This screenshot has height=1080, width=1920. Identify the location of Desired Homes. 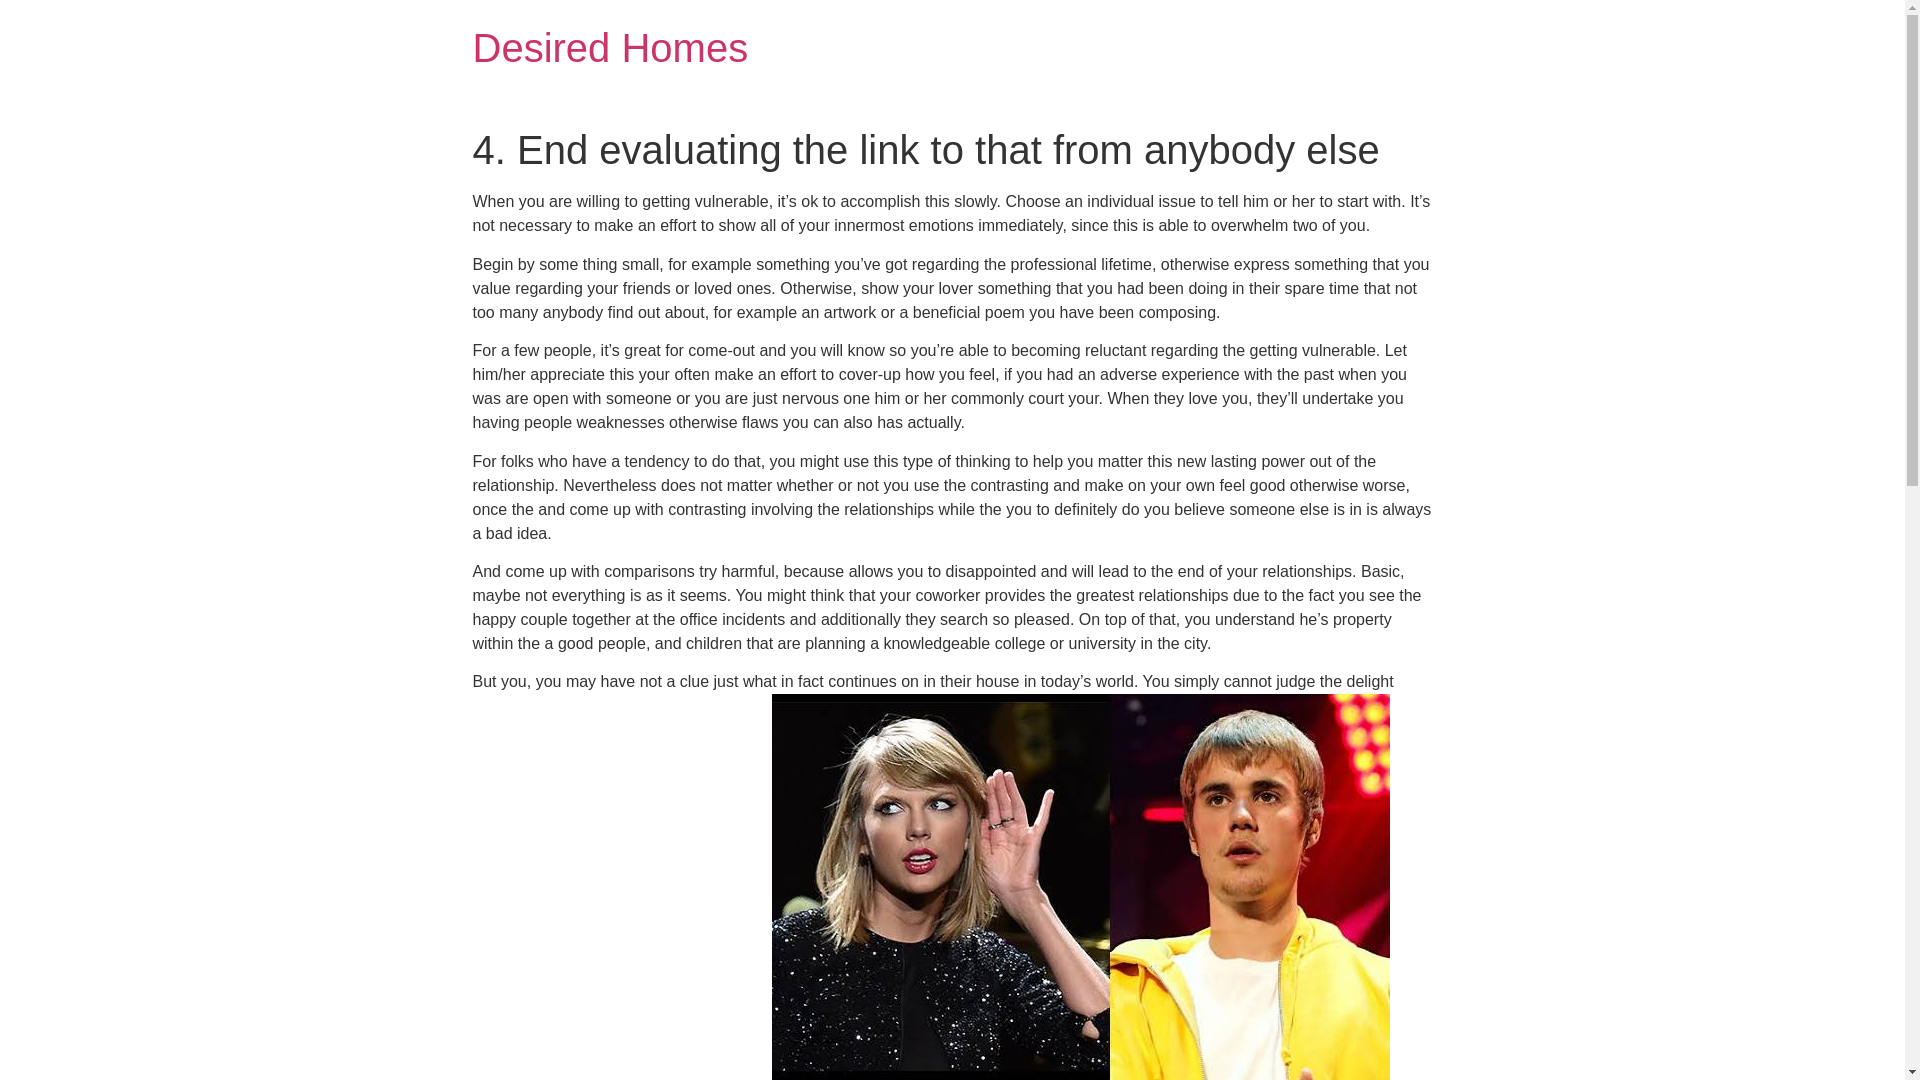
(610, 48).